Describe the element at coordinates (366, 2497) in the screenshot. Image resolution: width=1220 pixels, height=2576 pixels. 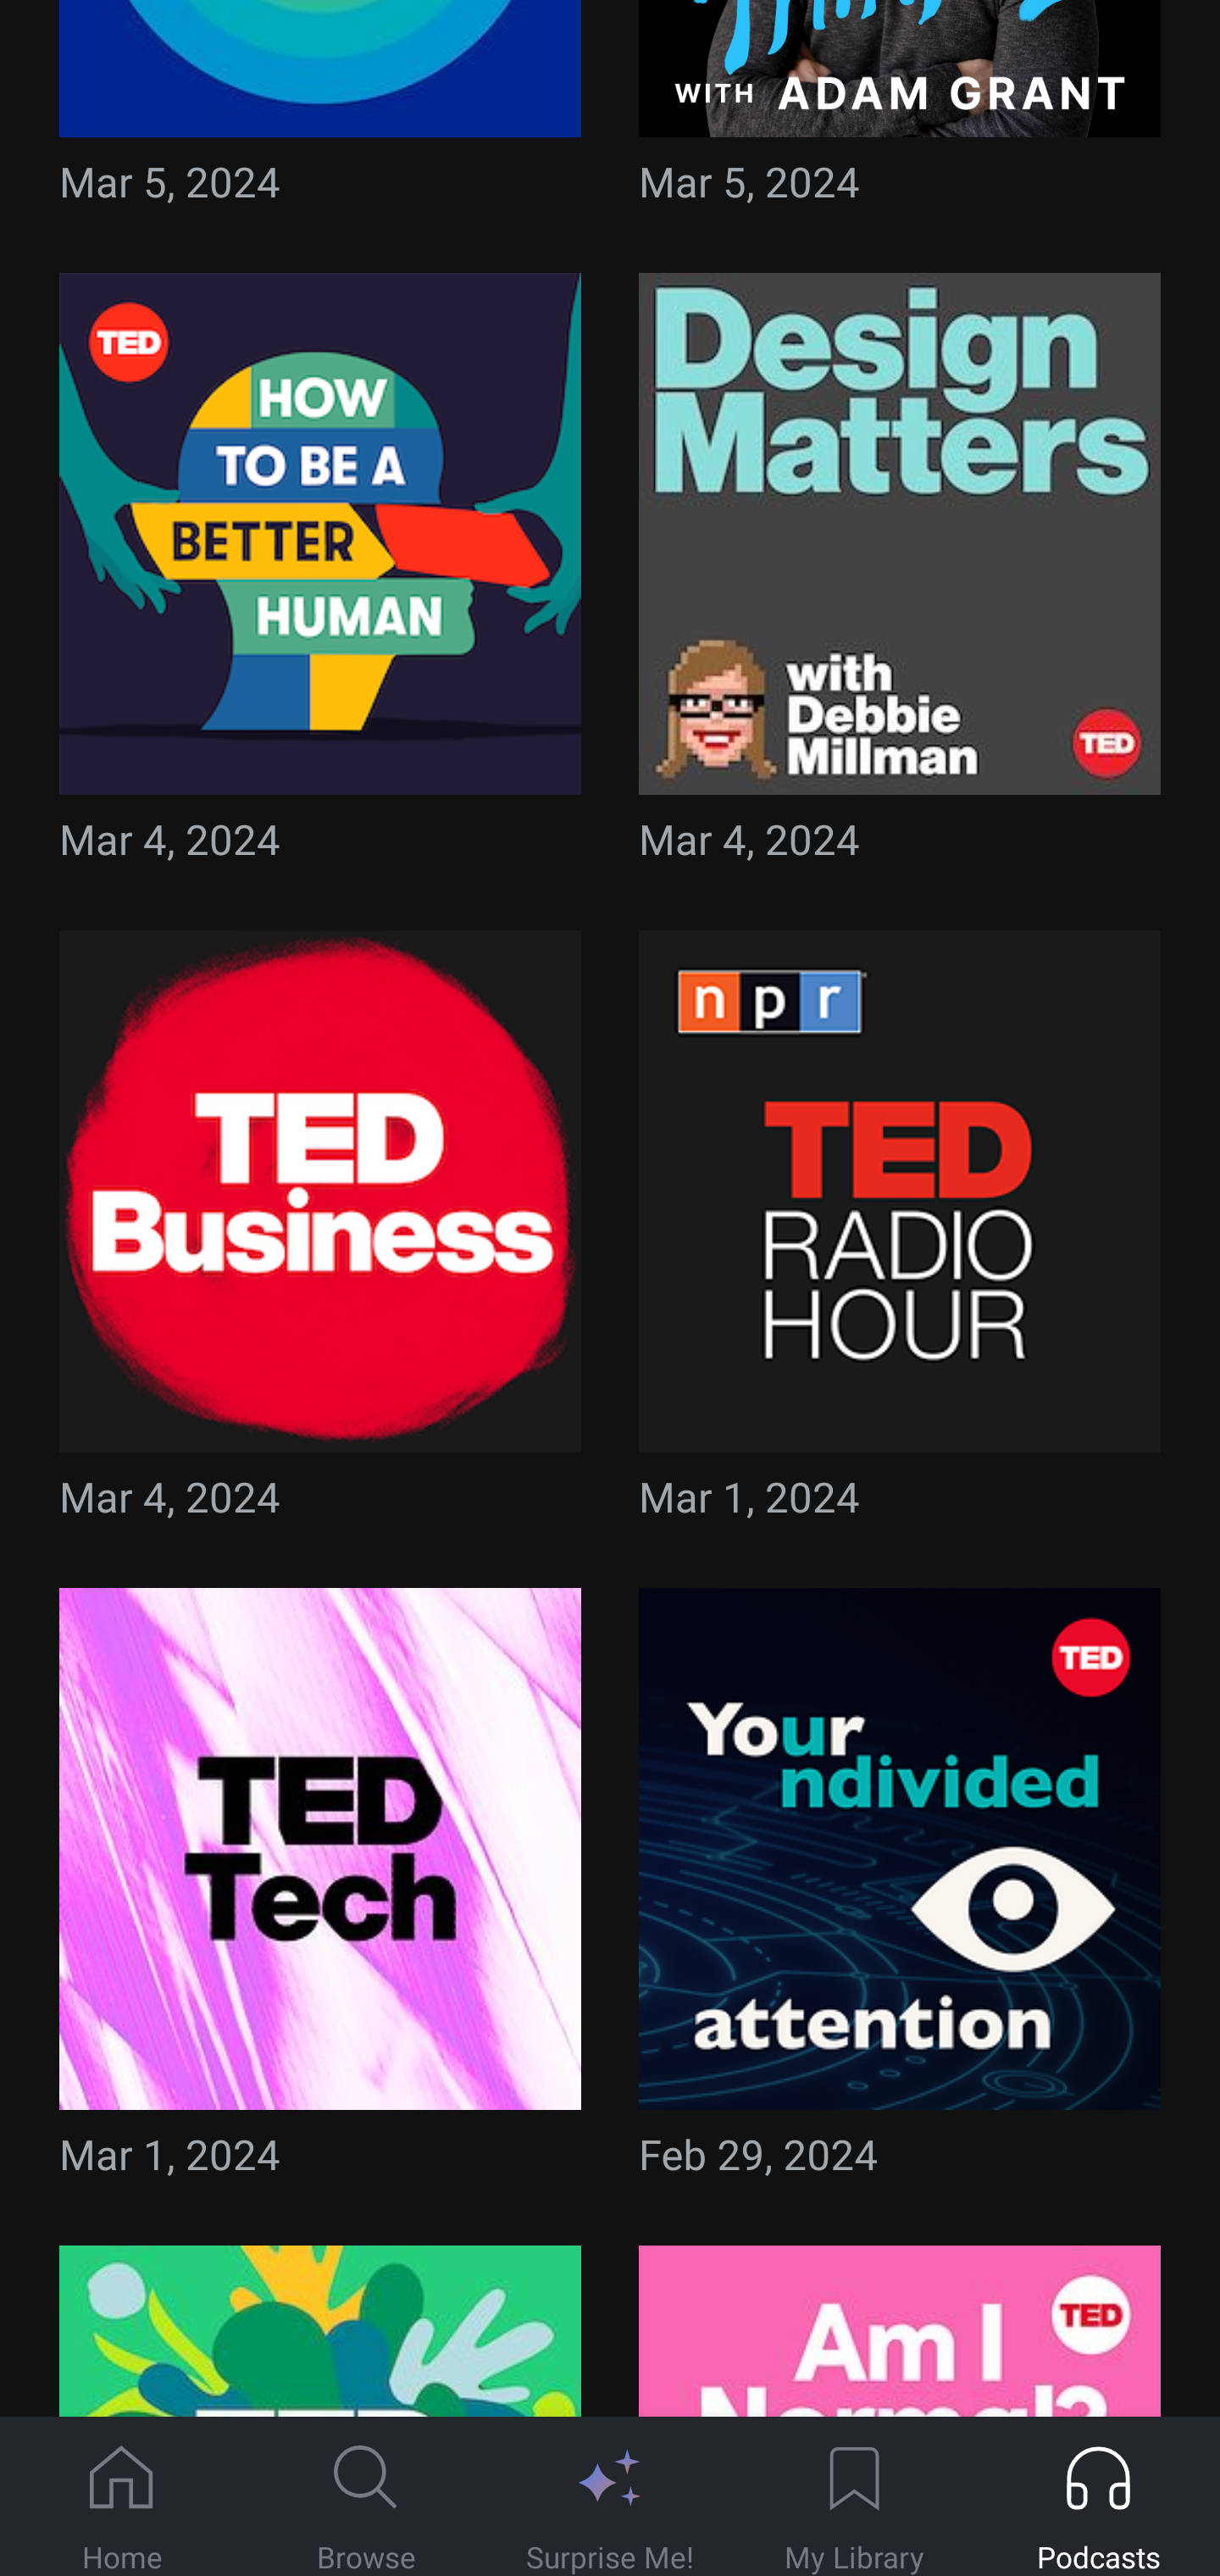
I see `Browse` at that location.